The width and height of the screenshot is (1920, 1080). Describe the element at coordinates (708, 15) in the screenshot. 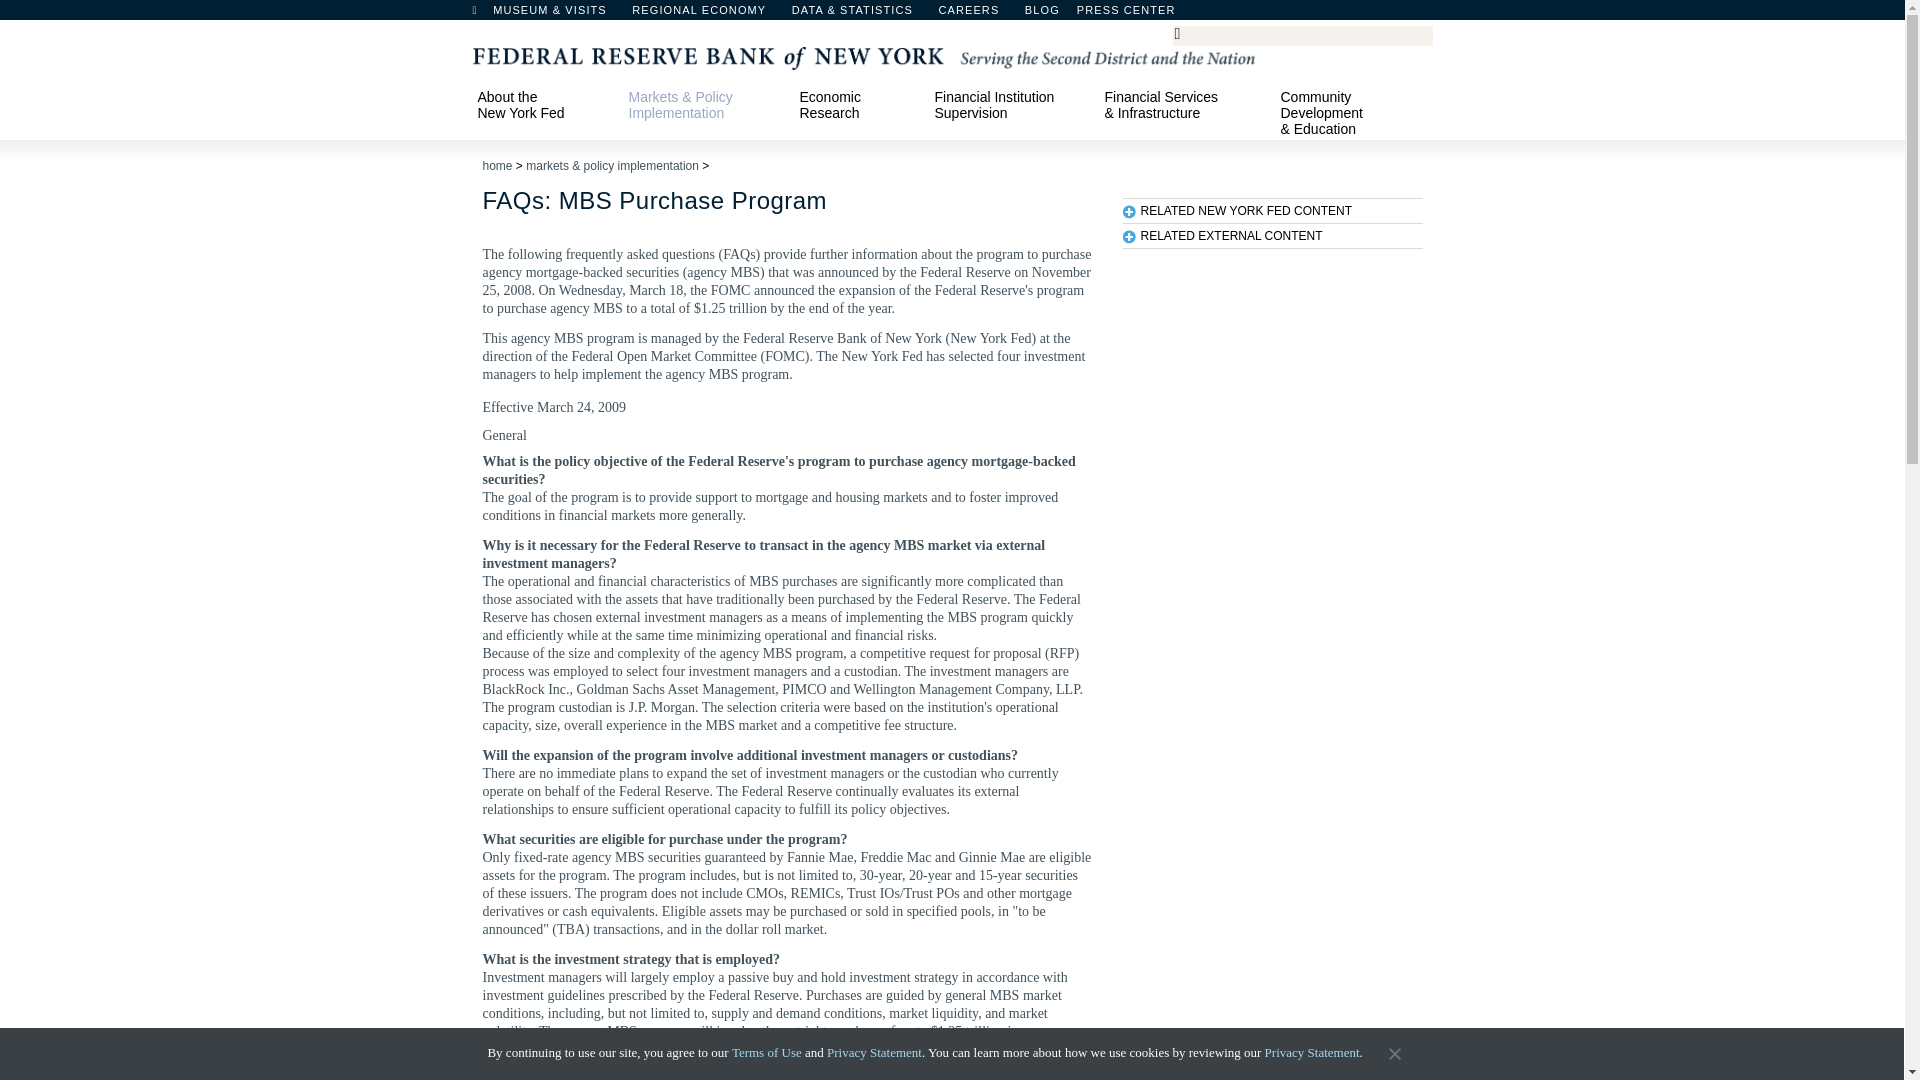

I see `Regional Economy` at that location.